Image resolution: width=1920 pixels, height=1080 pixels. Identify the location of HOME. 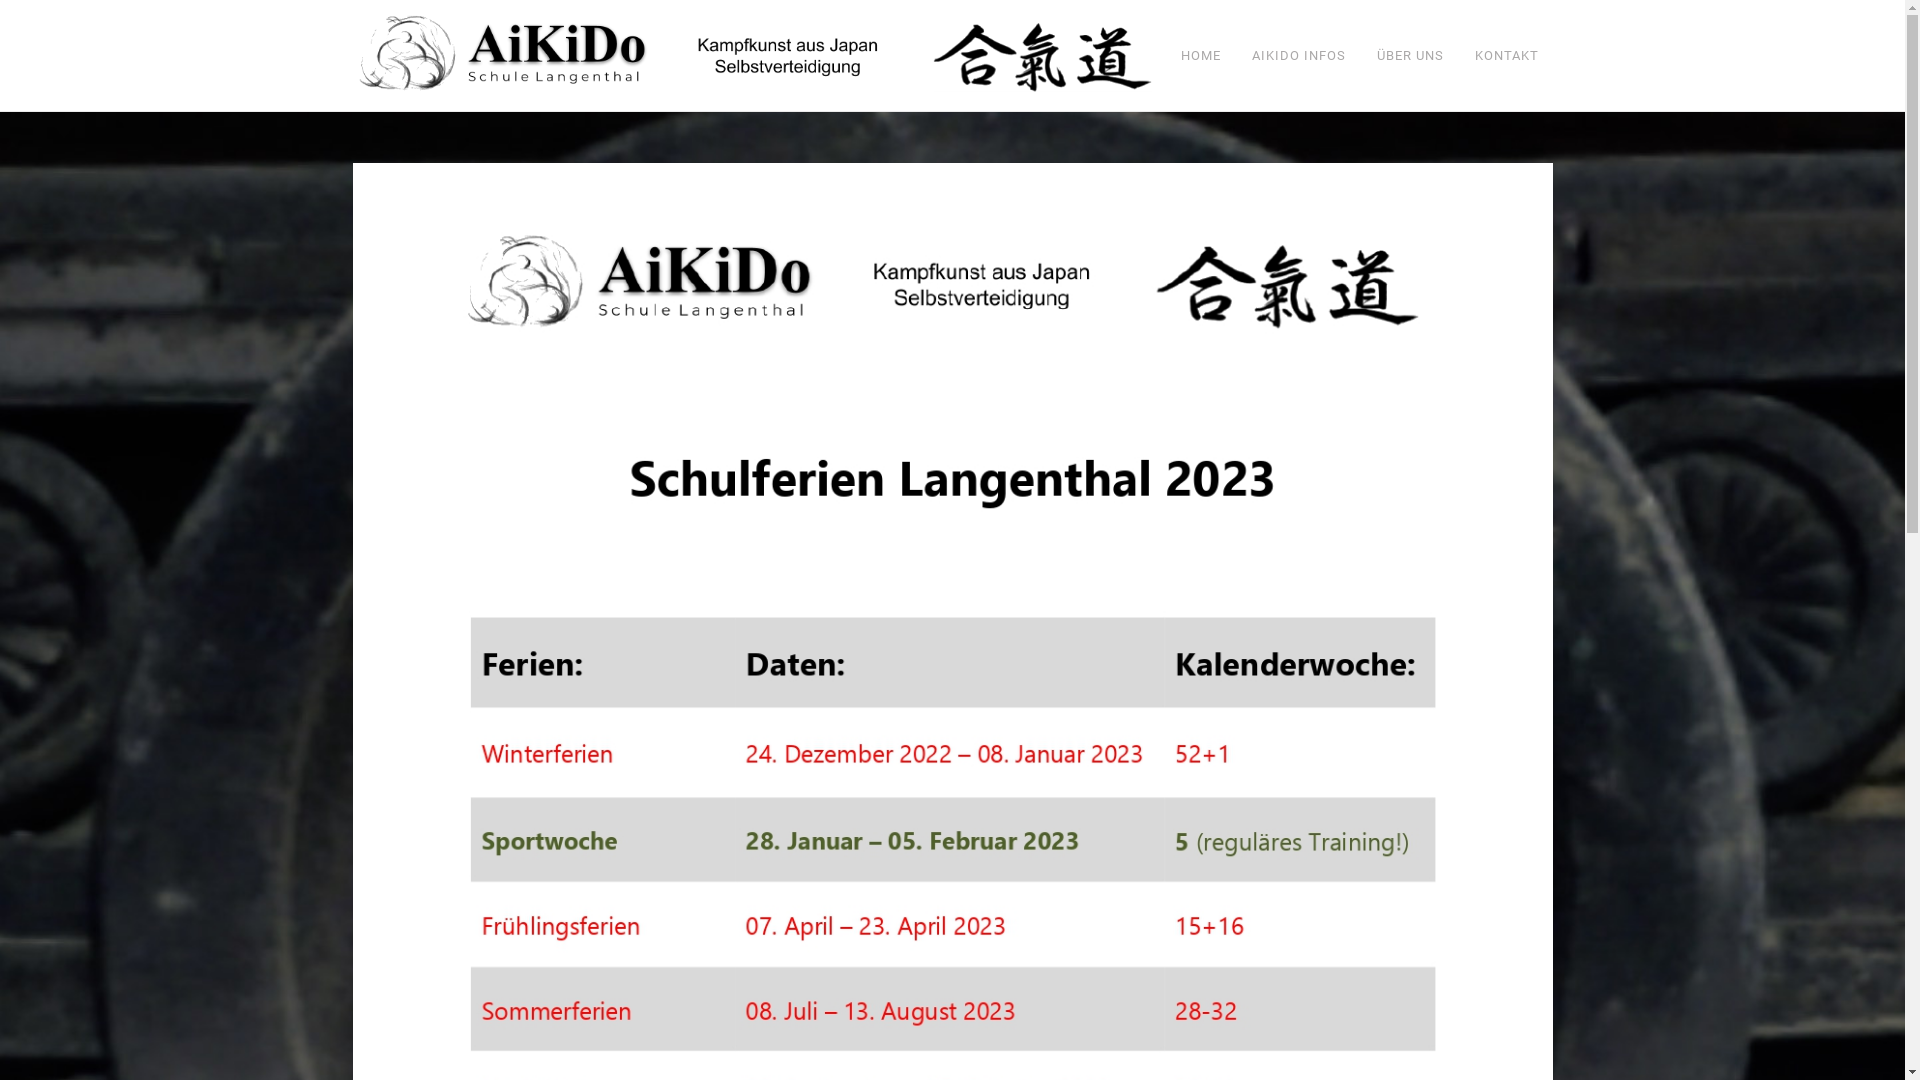
(1207, 56).